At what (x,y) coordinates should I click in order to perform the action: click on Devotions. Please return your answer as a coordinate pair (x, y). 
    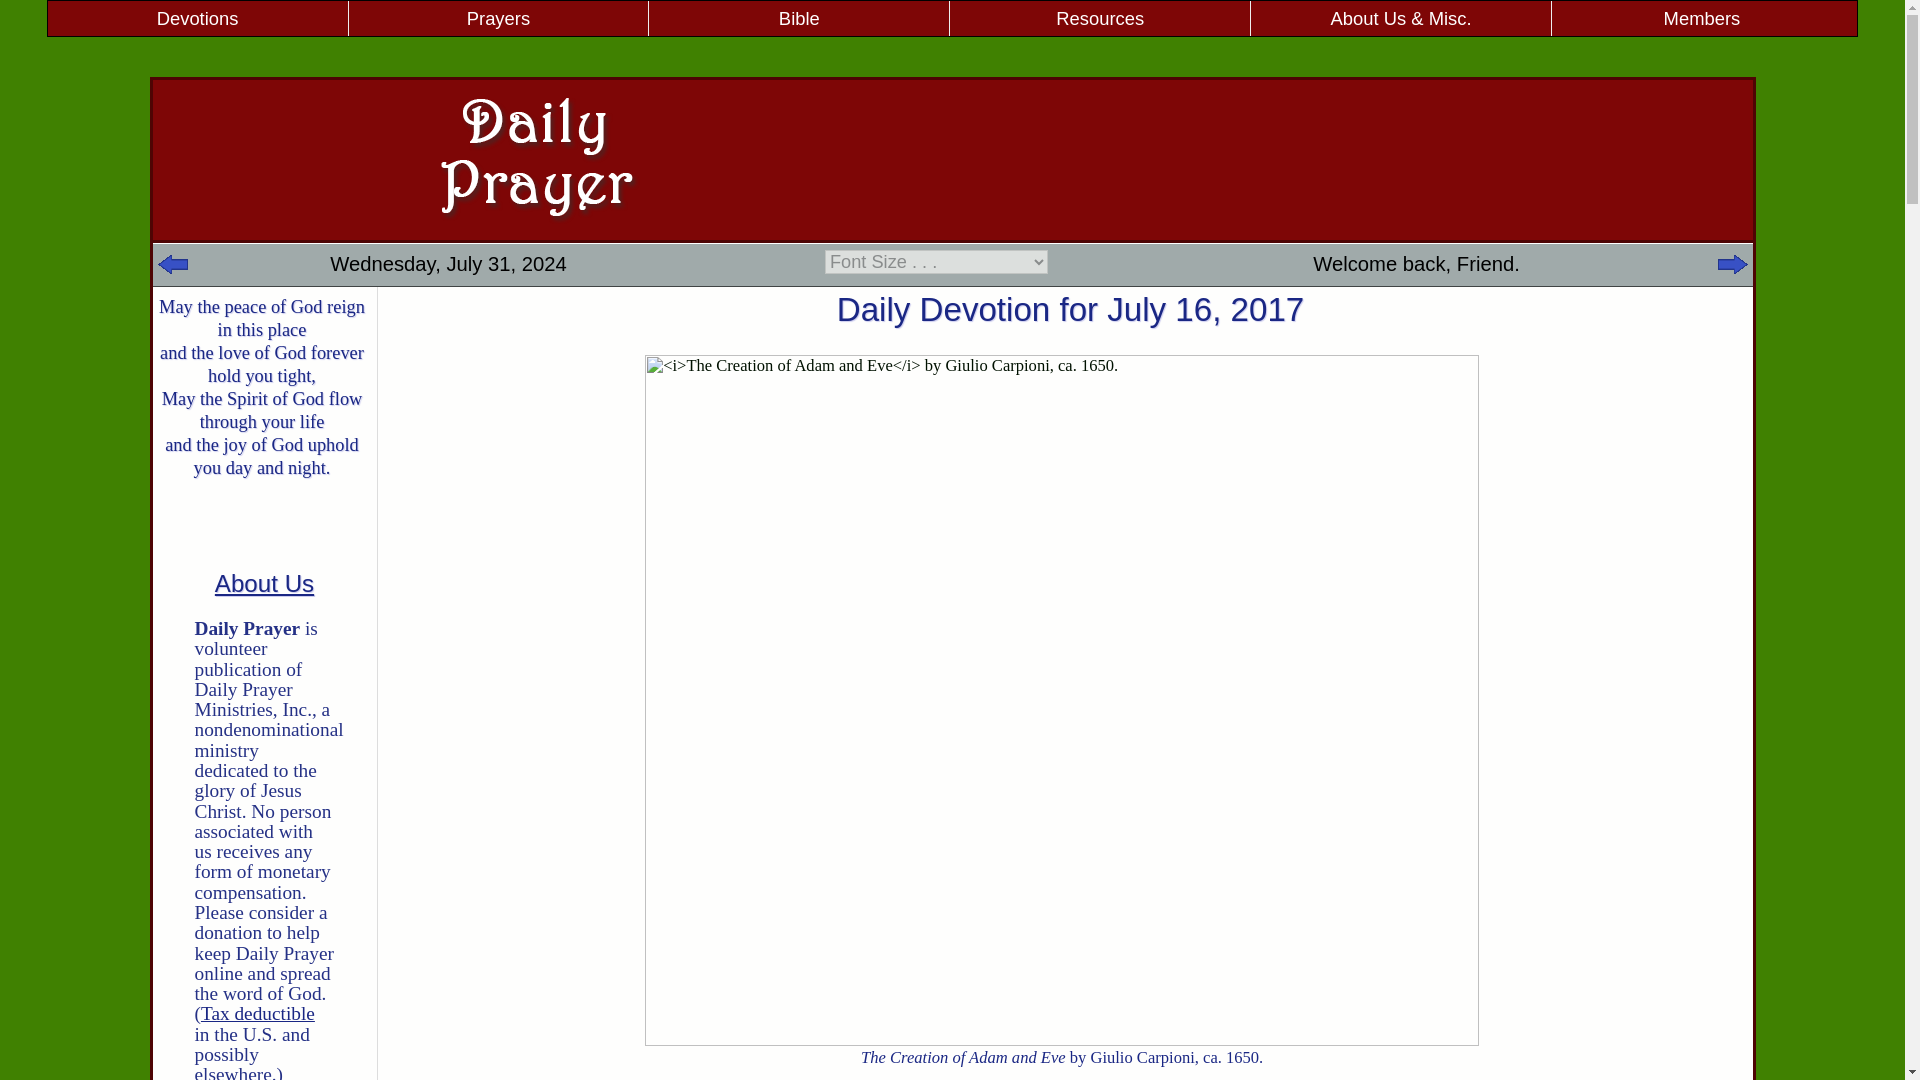
    Looking at the image, I should click on (198, 18).